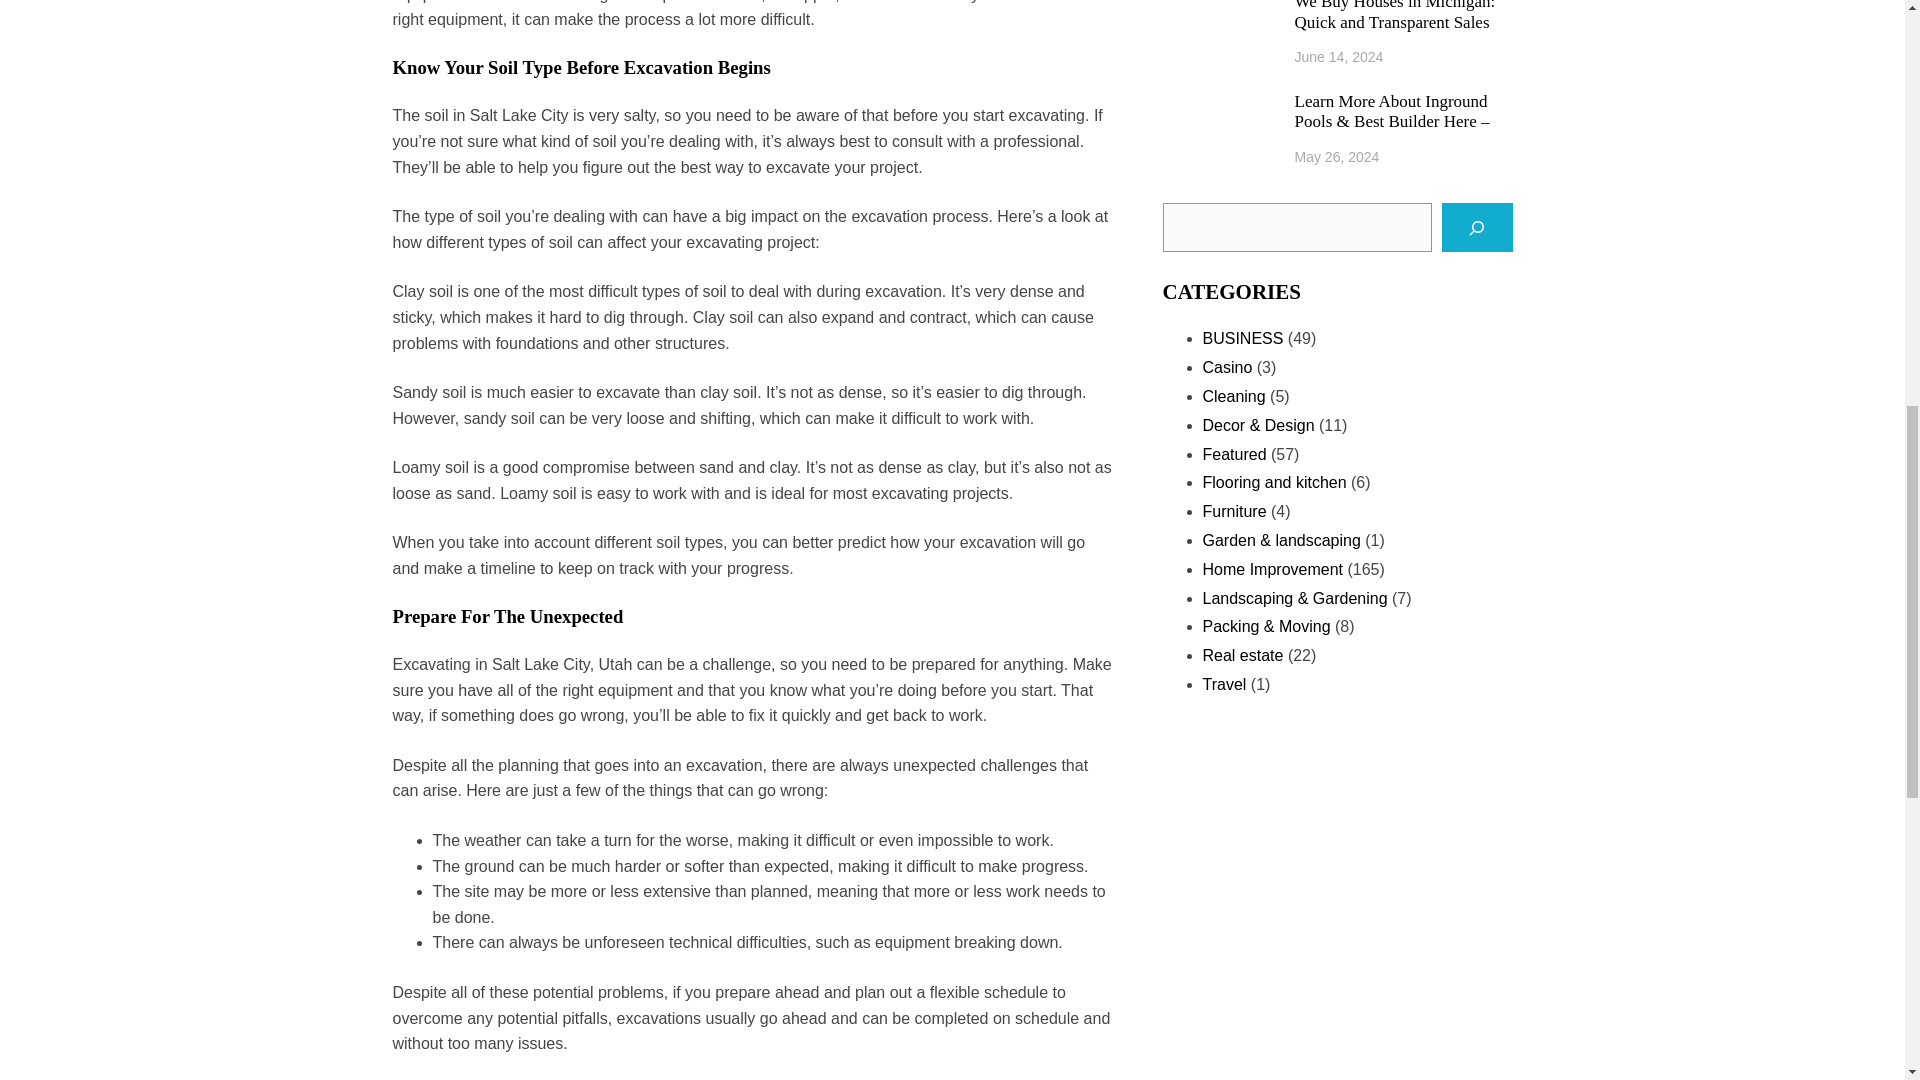 The image size is (1920, 1080). What do you see at coordinates (1273, 482) in the screenshot?
I see `Flooring and kitchen` at bounding box center [1273, 482].